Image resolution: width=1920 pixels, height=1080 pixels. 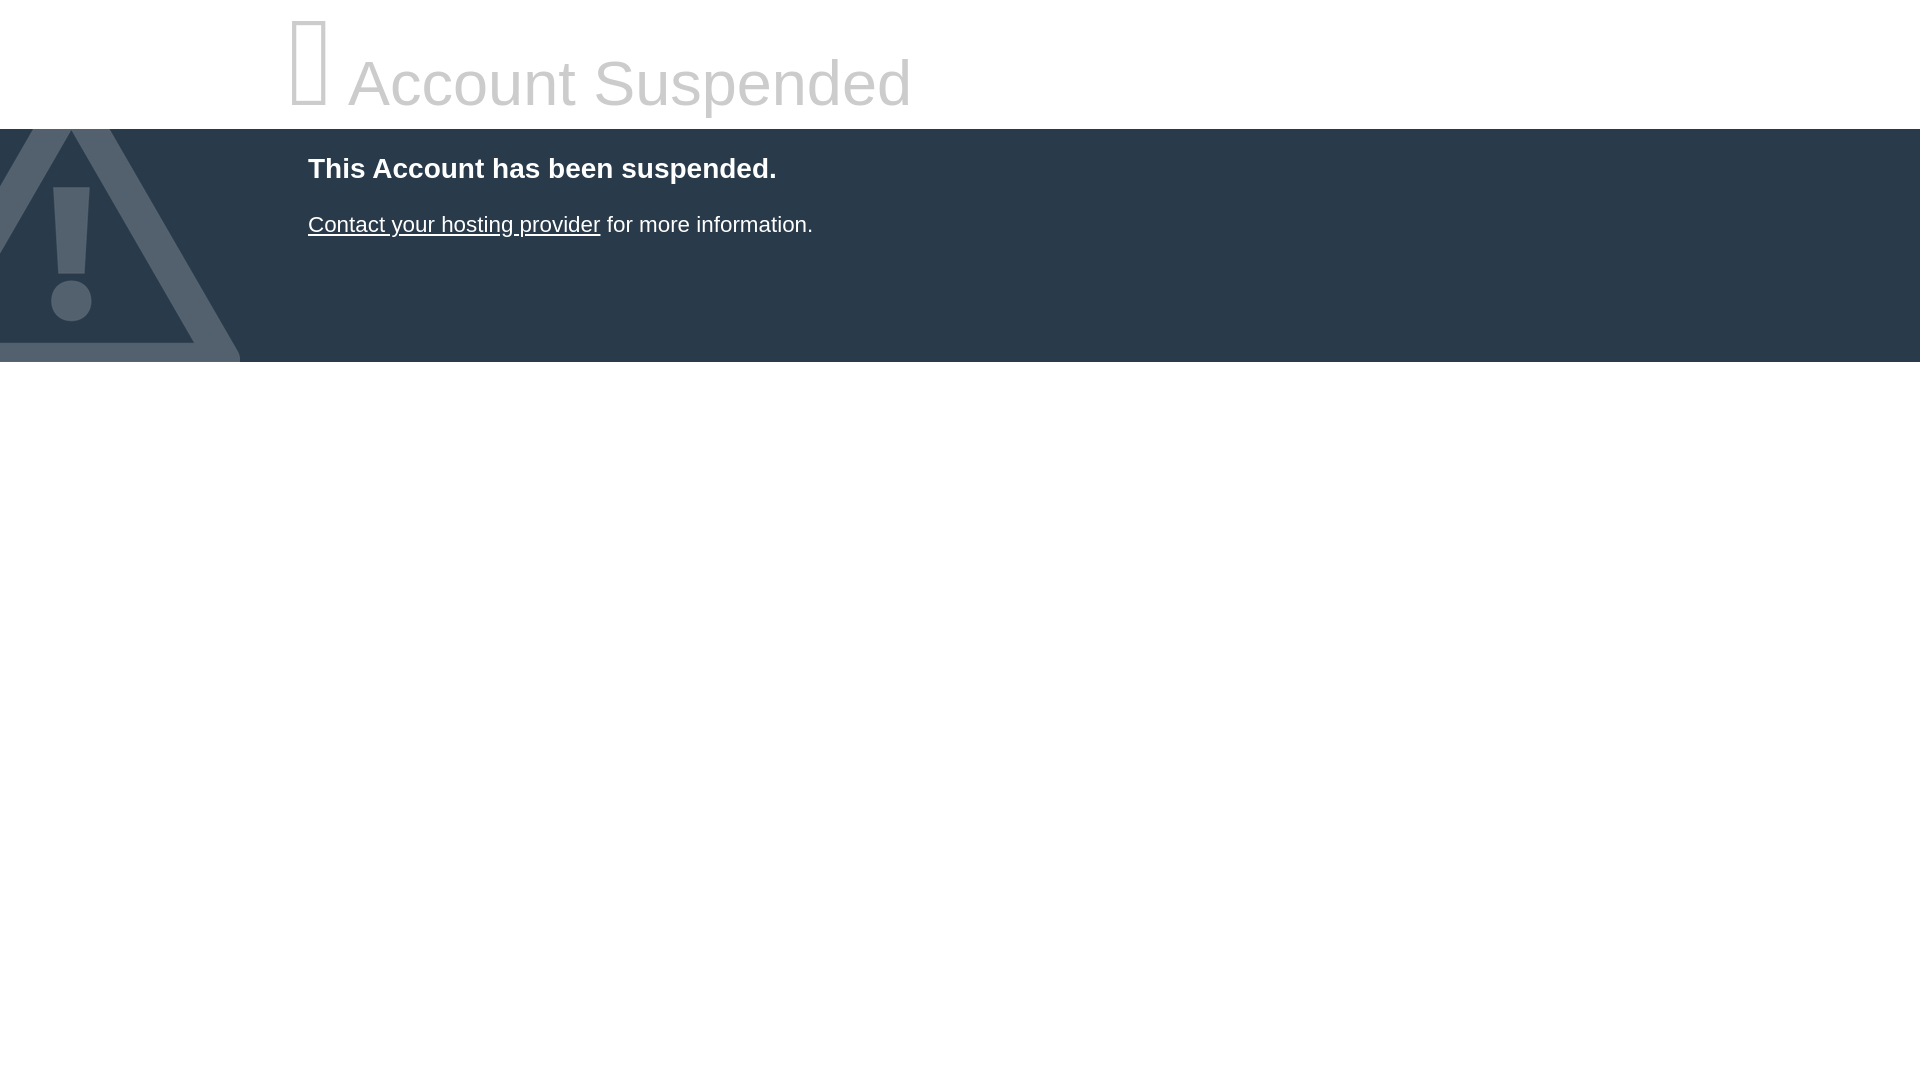 I want to click on Contact your hosting provider, so click(x=453, y=224).